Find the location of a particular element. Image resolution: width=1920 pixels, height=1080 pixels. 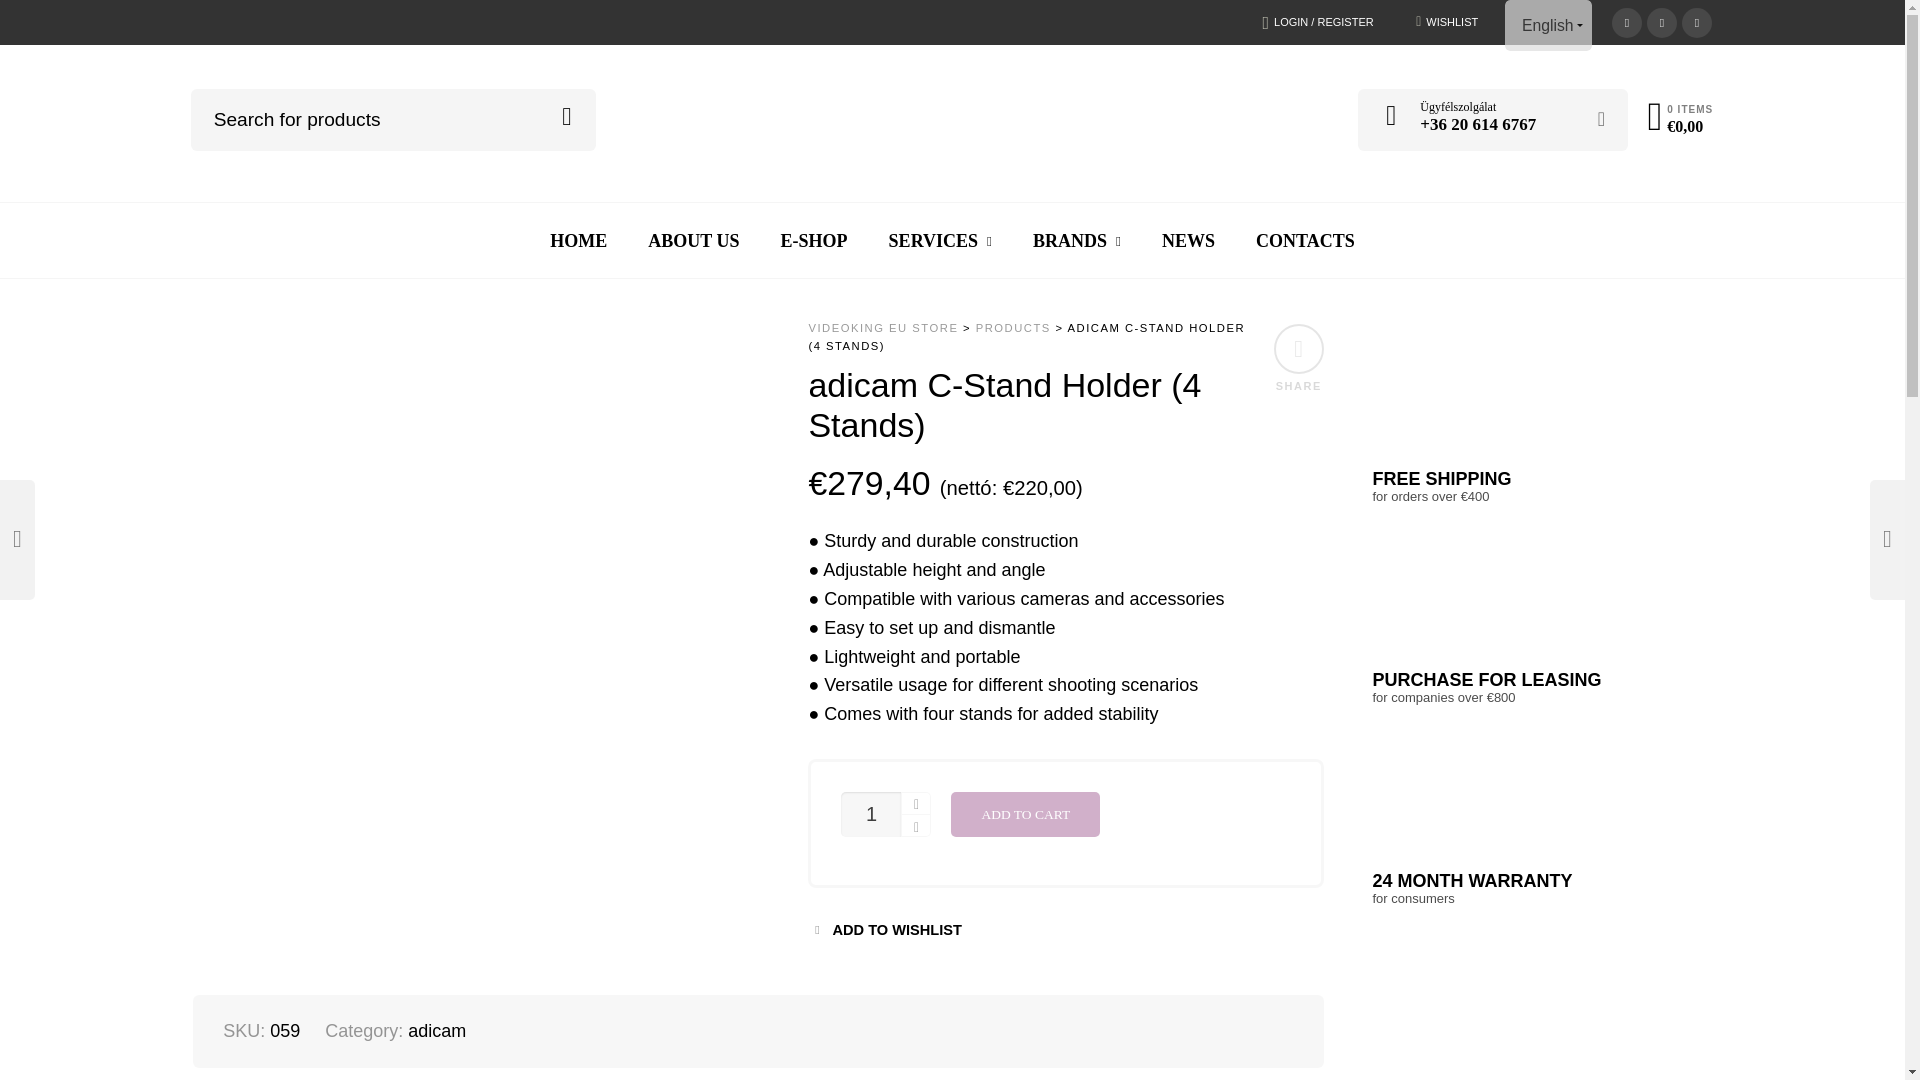

Instagram is located at coordinates (1696, 20).